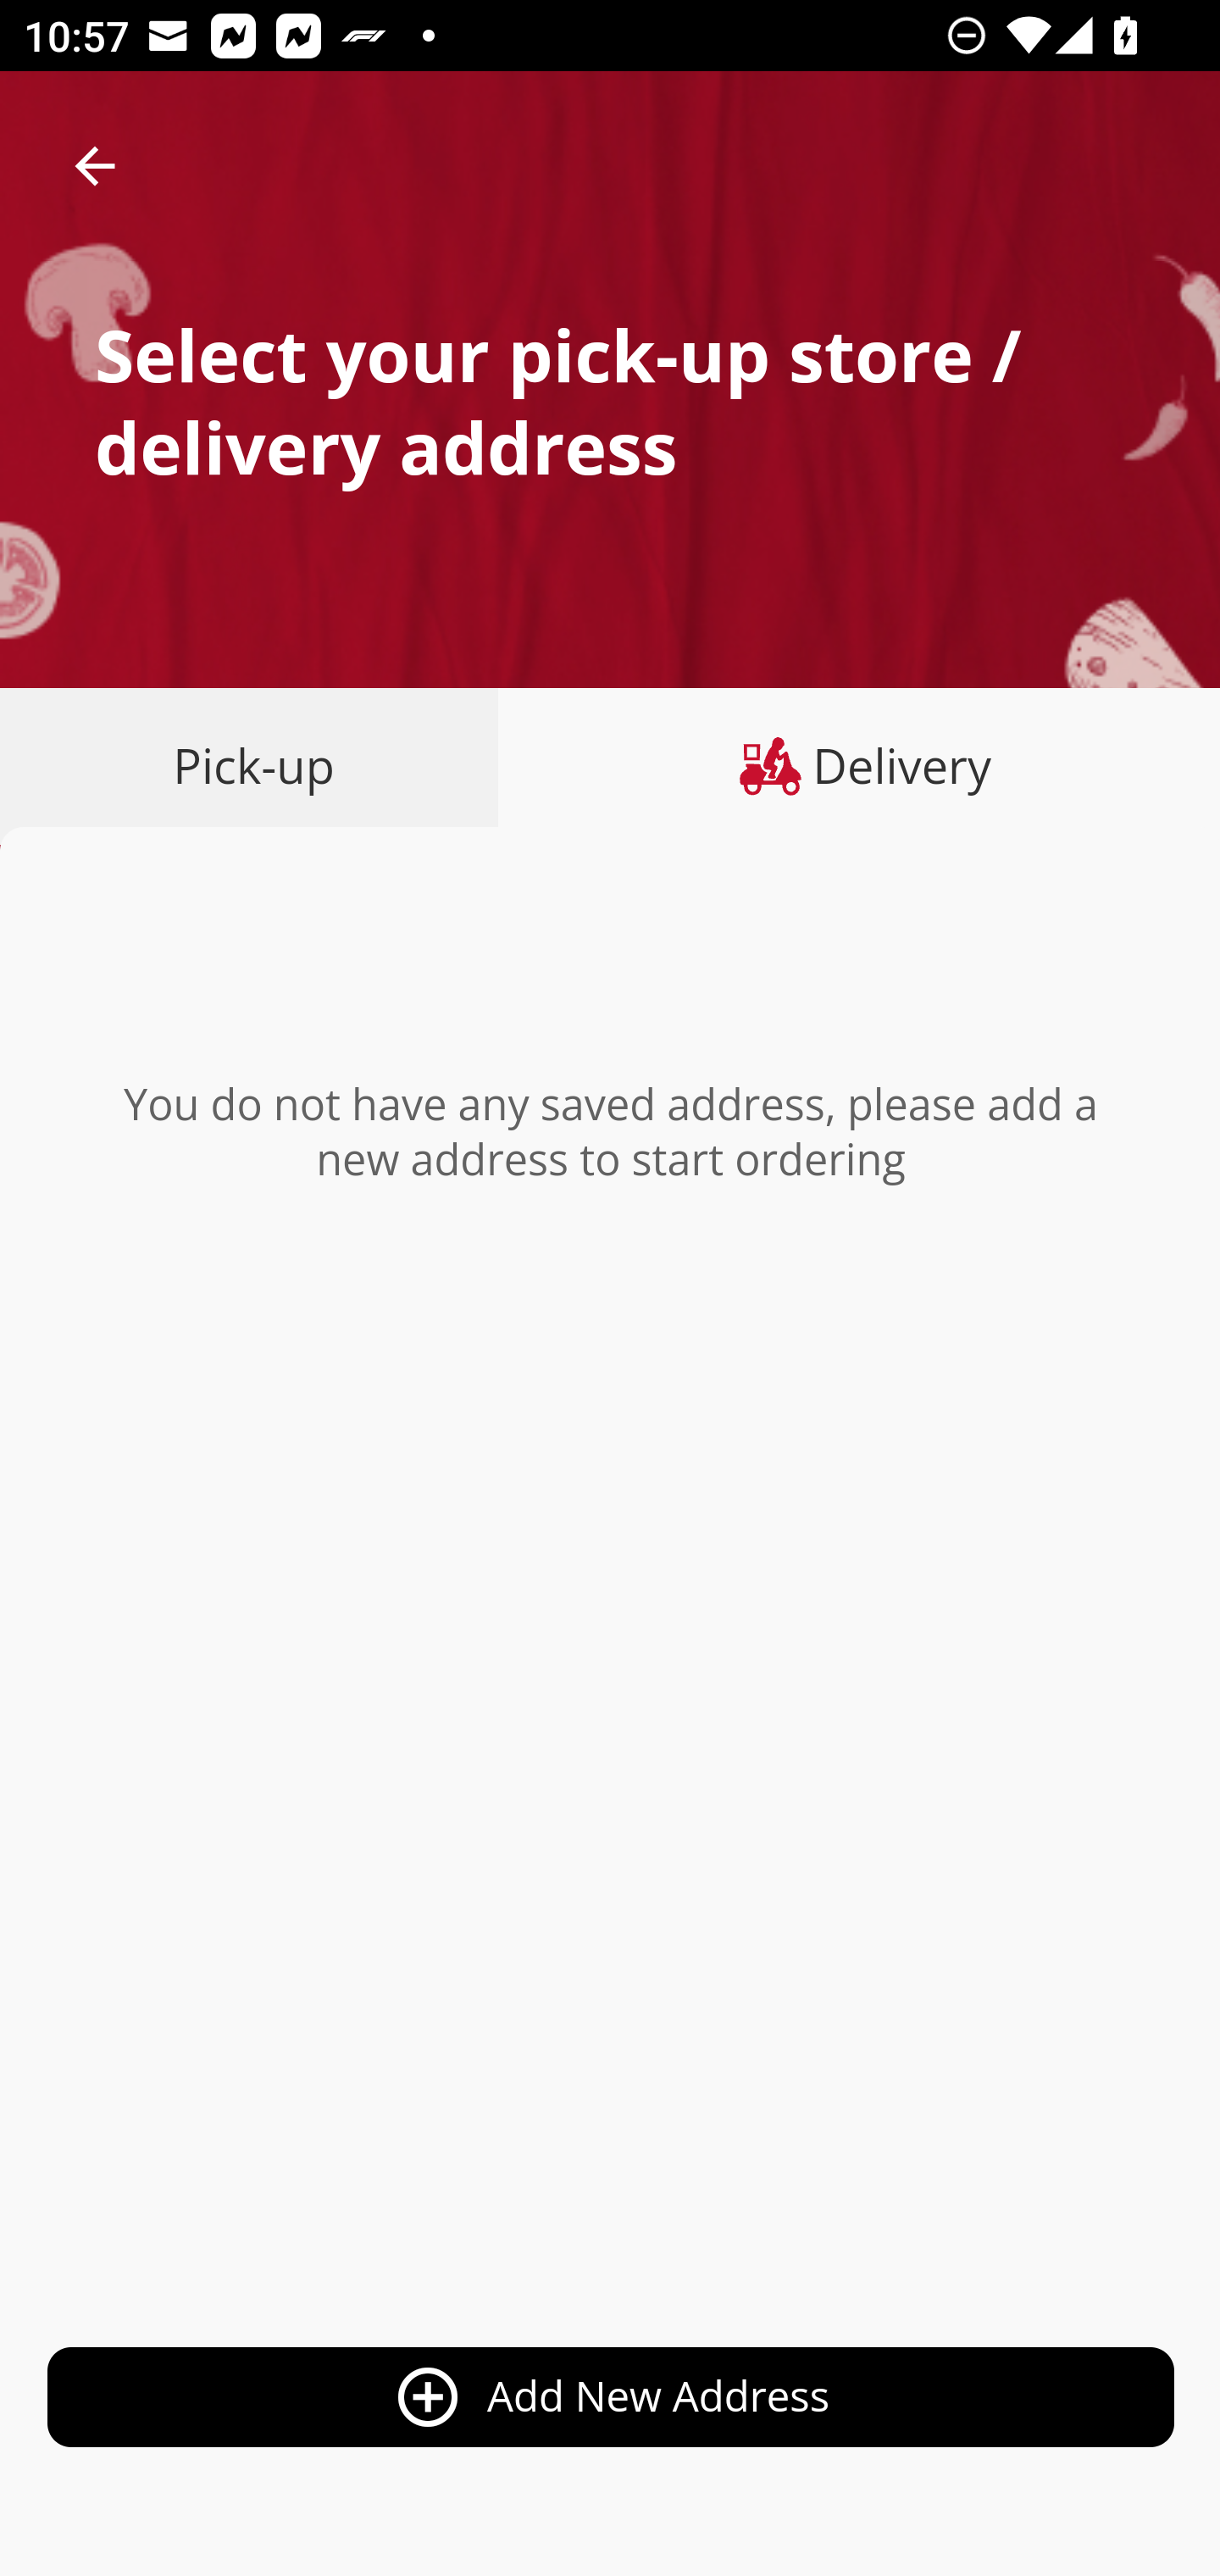 The height and width of the screenshot is (2576, 1220). Describe the element at coordinates (95, 166) in the screenshot. I see `arrow_back` at that location.